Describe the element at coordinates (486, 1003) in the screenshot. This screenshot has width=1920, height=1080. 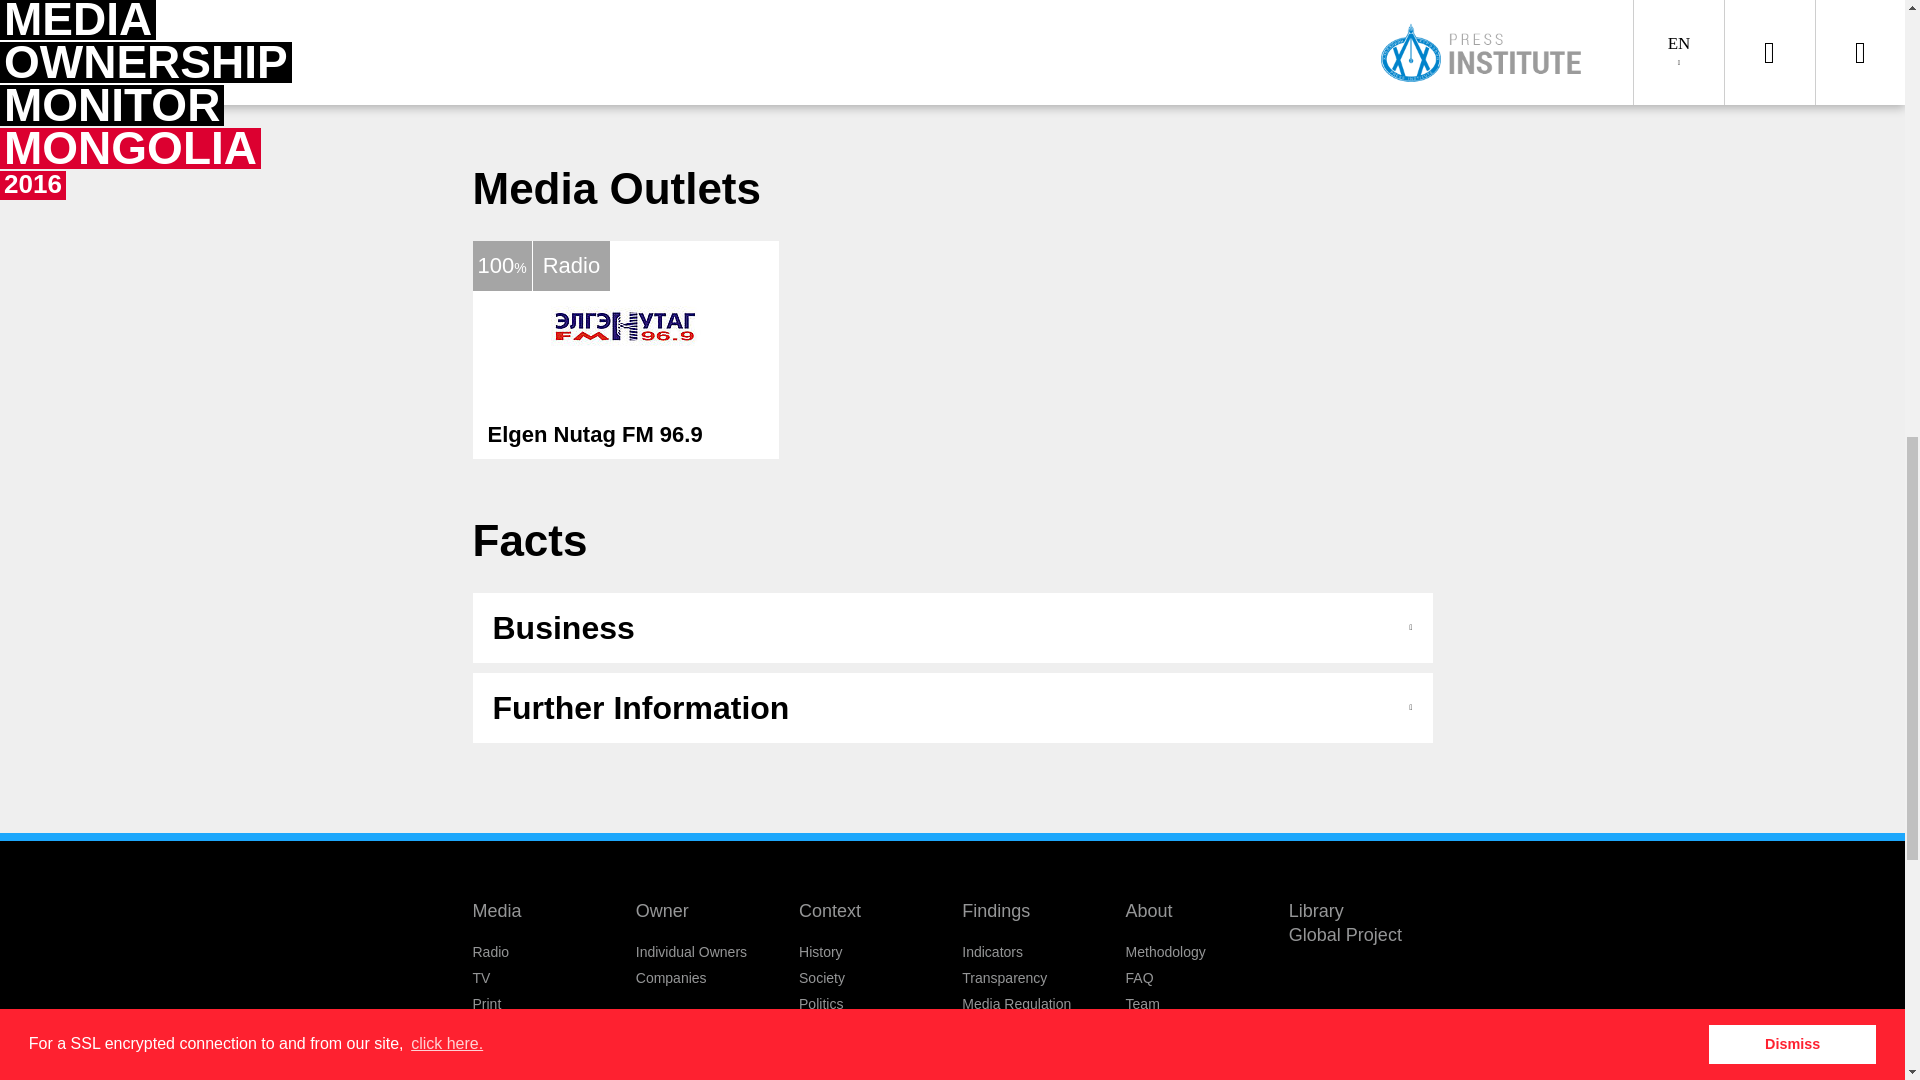
I see `Print` at that location.